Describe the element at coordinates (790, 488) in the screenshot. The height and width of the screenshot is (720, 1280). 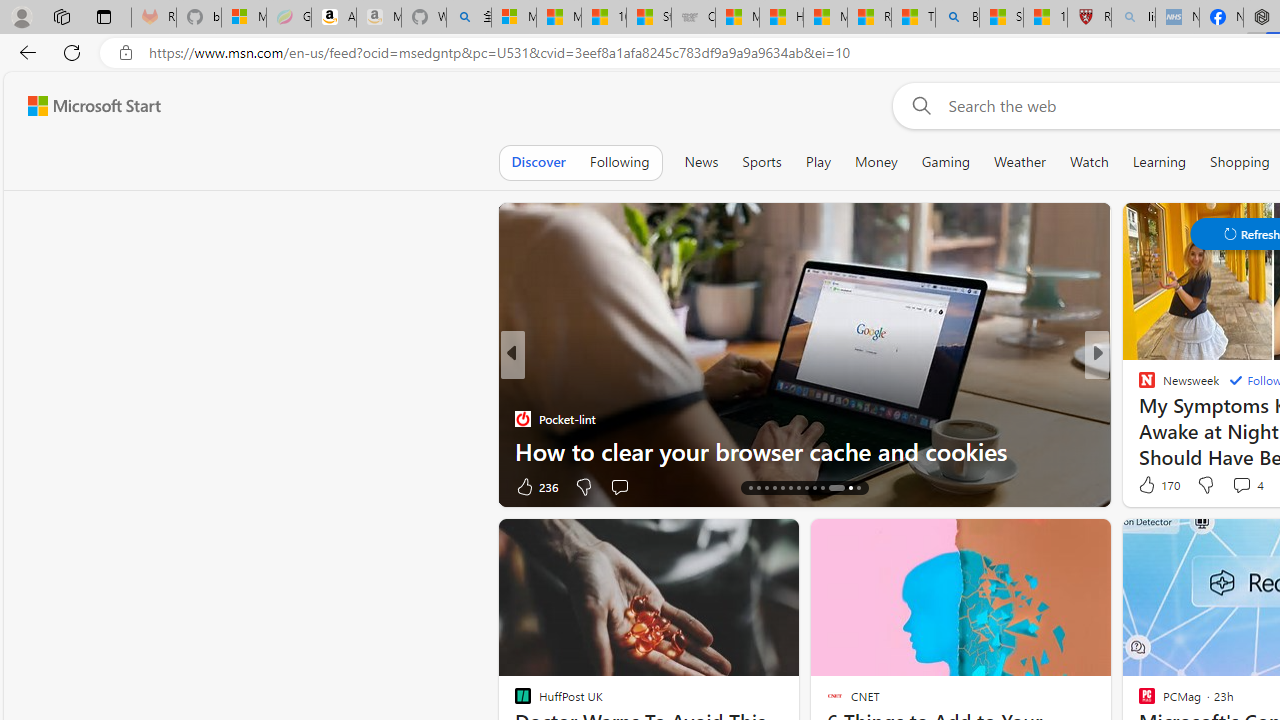
I see `AutomationID: tab-19` at that location.